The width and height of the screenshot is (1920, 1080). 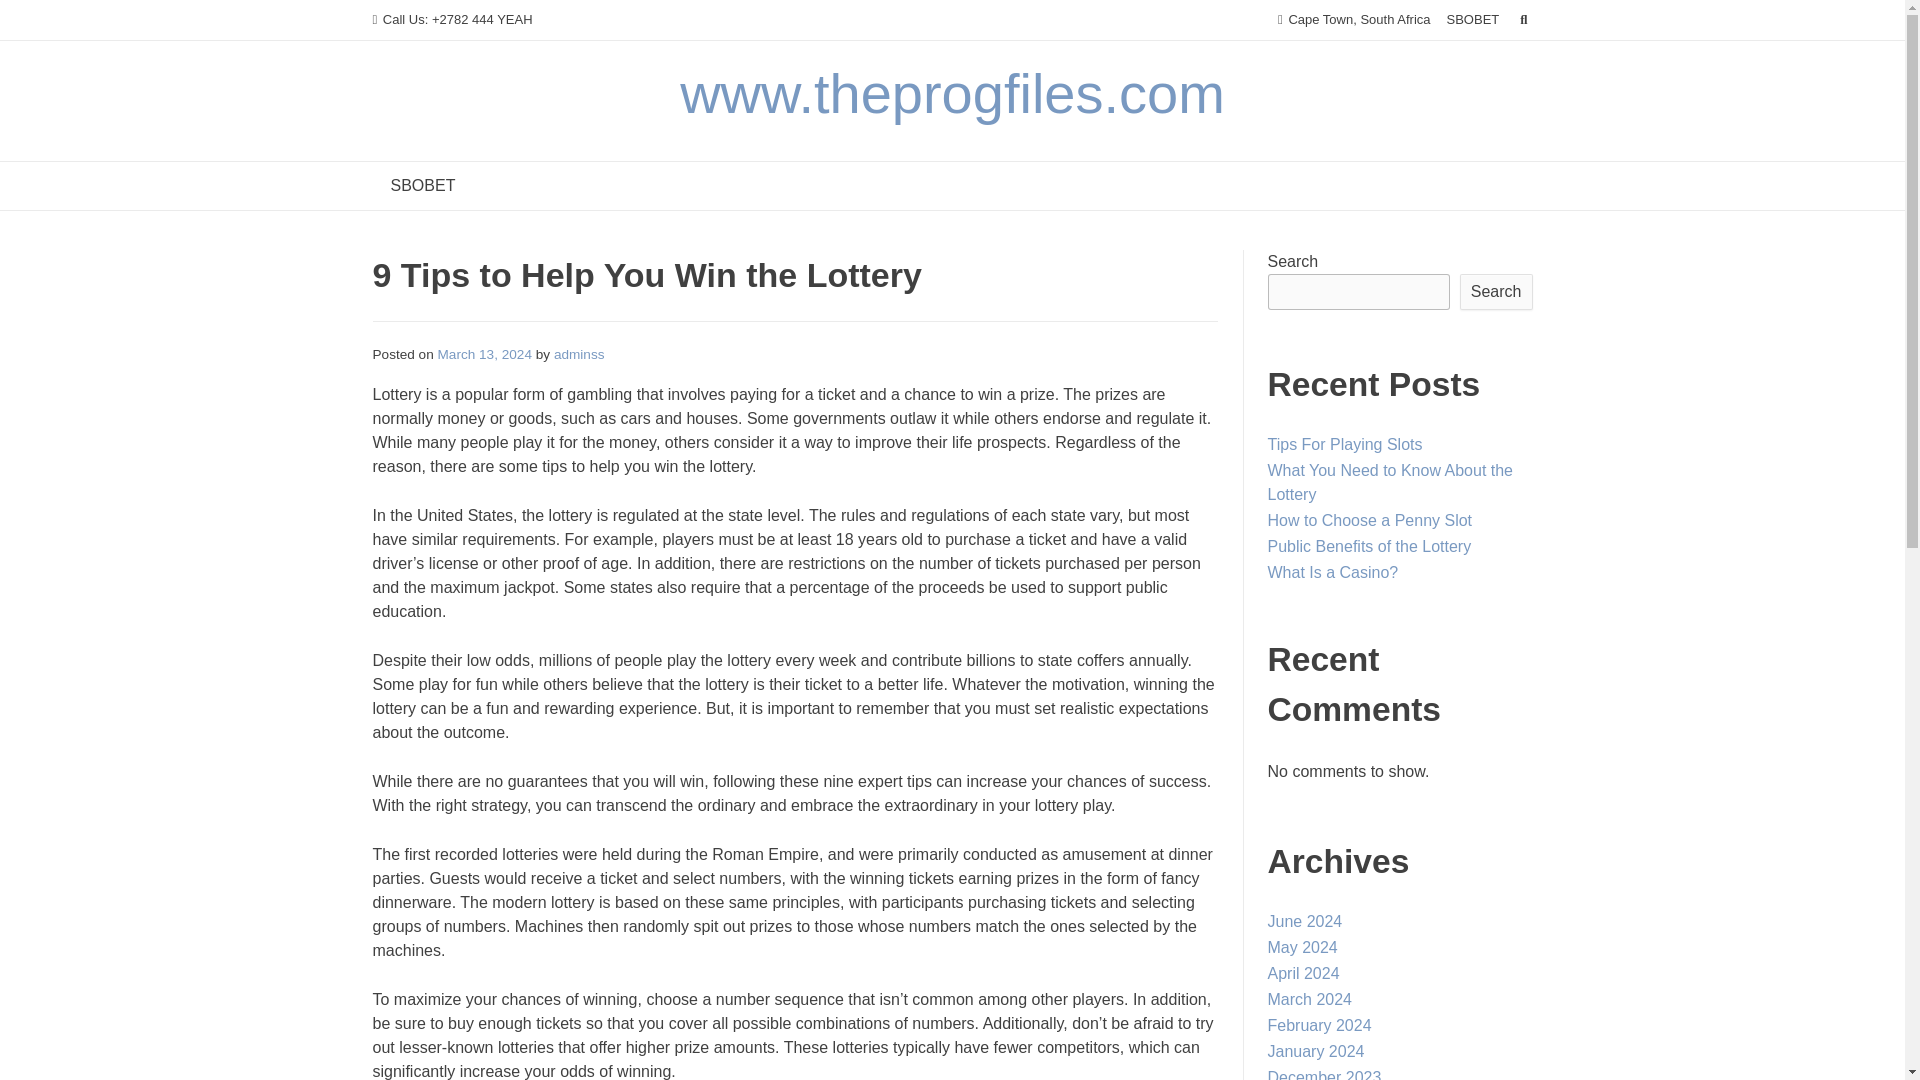 What do you see at coordinates (1304, 973) in the screenshot?
I see `April 2024` at bounding box center [1304, 973].